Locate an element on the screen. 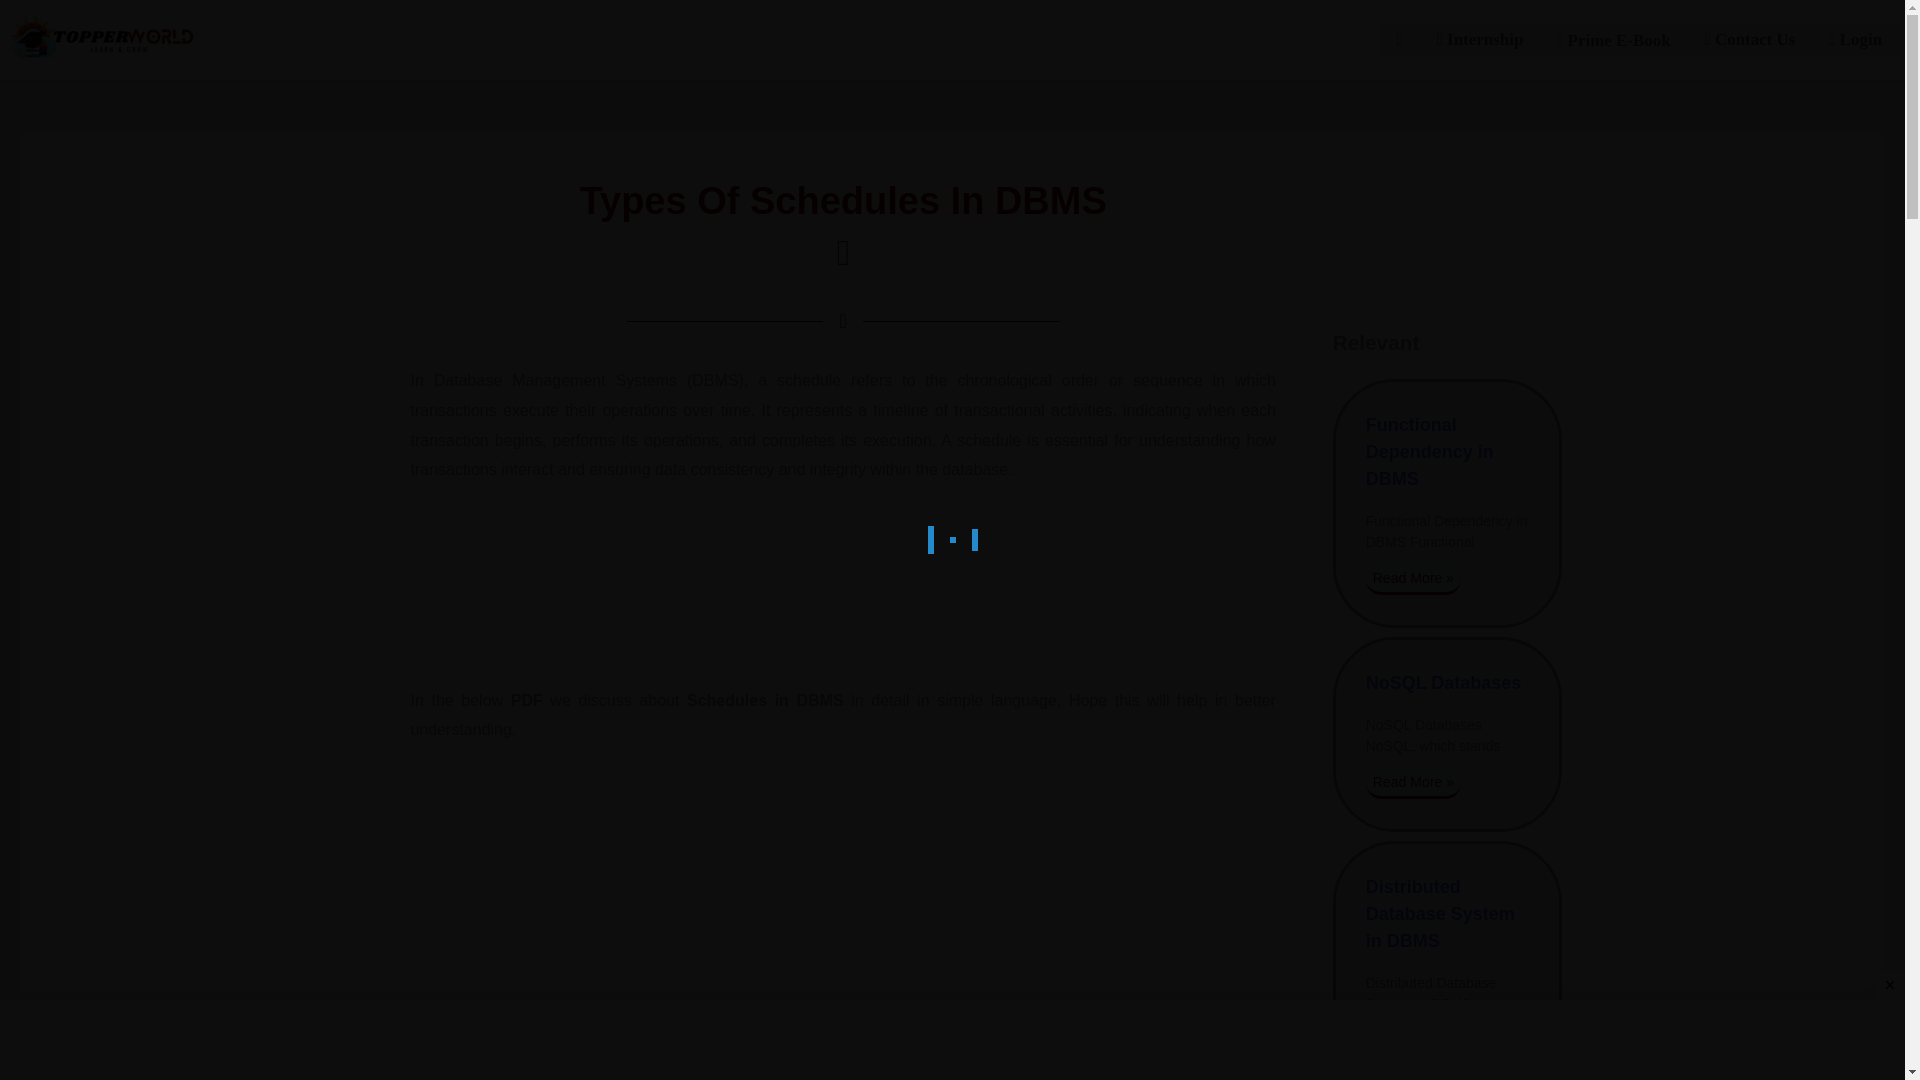 The height and width of the screenshot is (1080, 1920). Contact Us is located at coordinates (1750, 40).